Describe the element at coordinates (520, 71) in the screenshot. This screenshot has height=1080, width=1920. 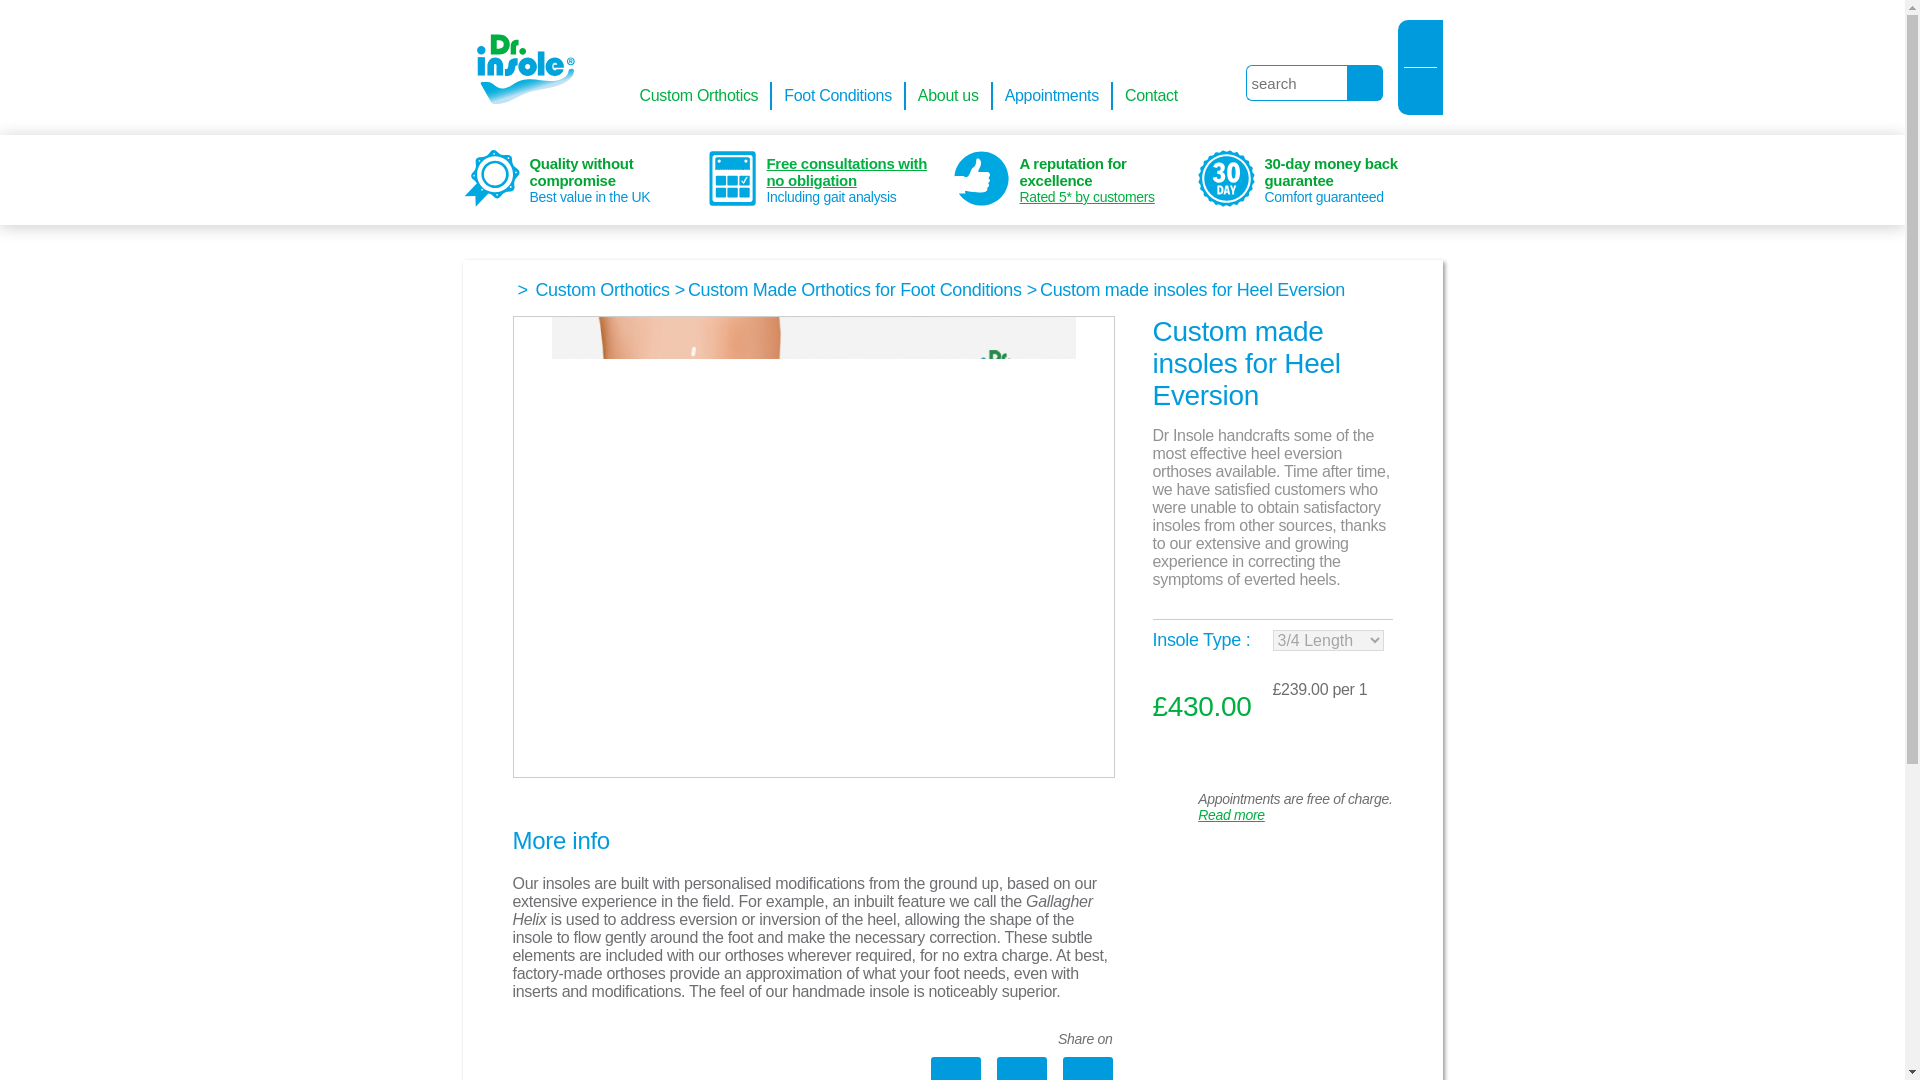
I see `Dr. Insole - Foot Orthotic Specialist in London` at that location.